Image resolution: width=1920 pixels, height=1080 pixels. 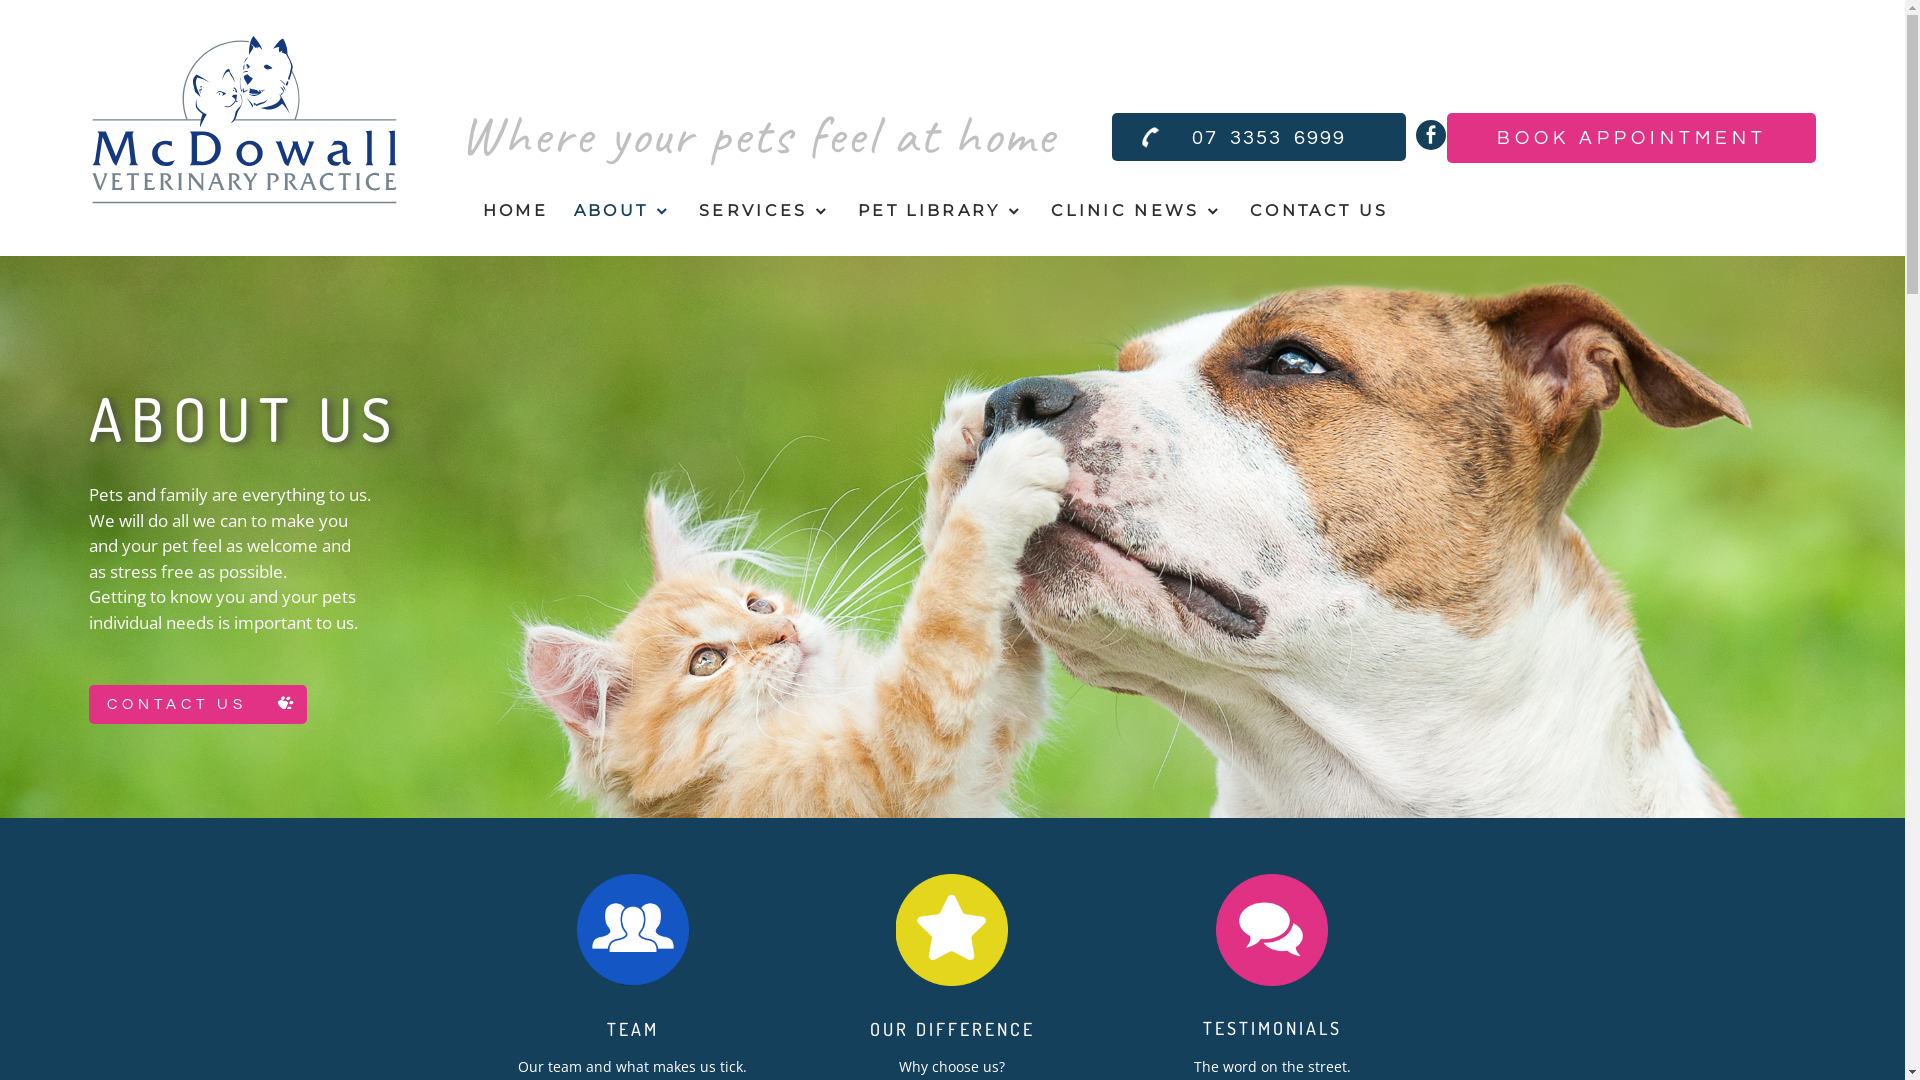 What do you see at coordinates (244, 125) in the screenshot?
I see `Return to homepage` at bounding box center [244, 125].